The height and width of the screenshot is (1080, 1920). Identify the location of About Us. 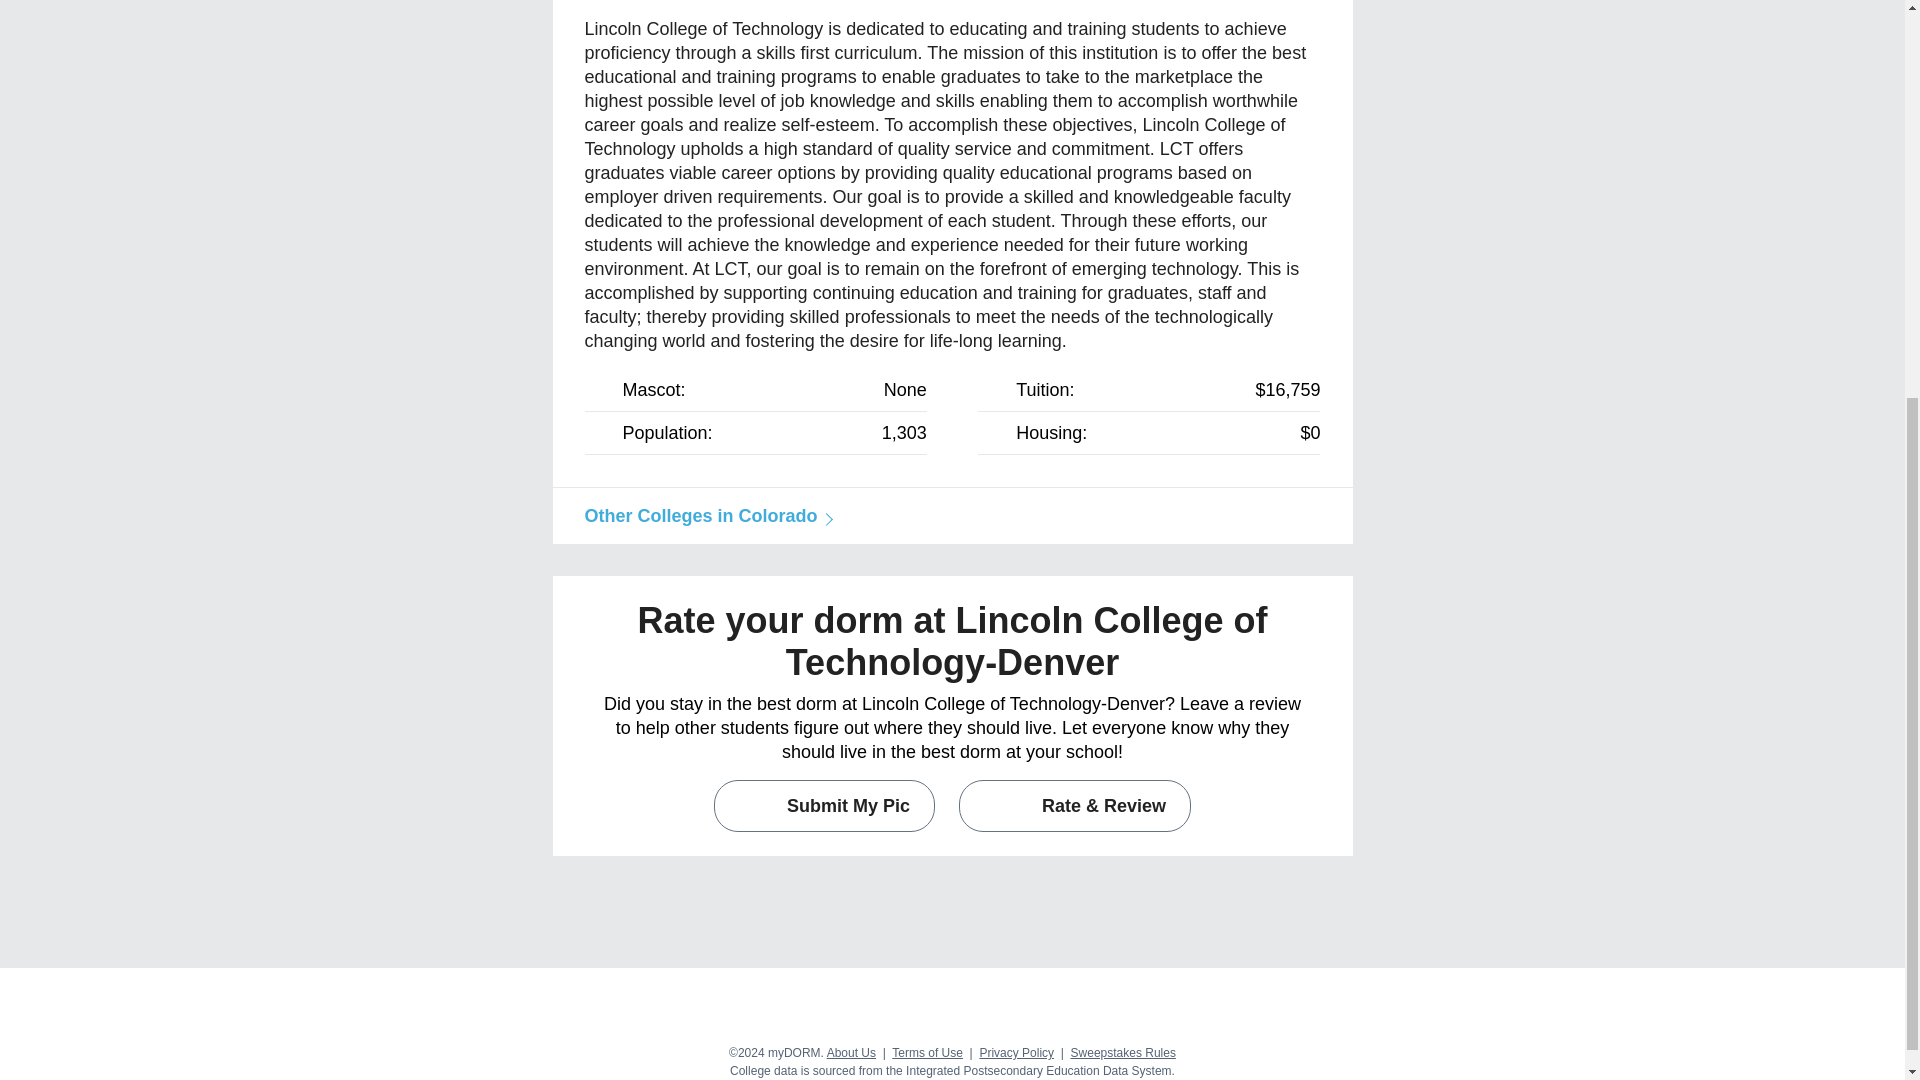
(851, 1052).